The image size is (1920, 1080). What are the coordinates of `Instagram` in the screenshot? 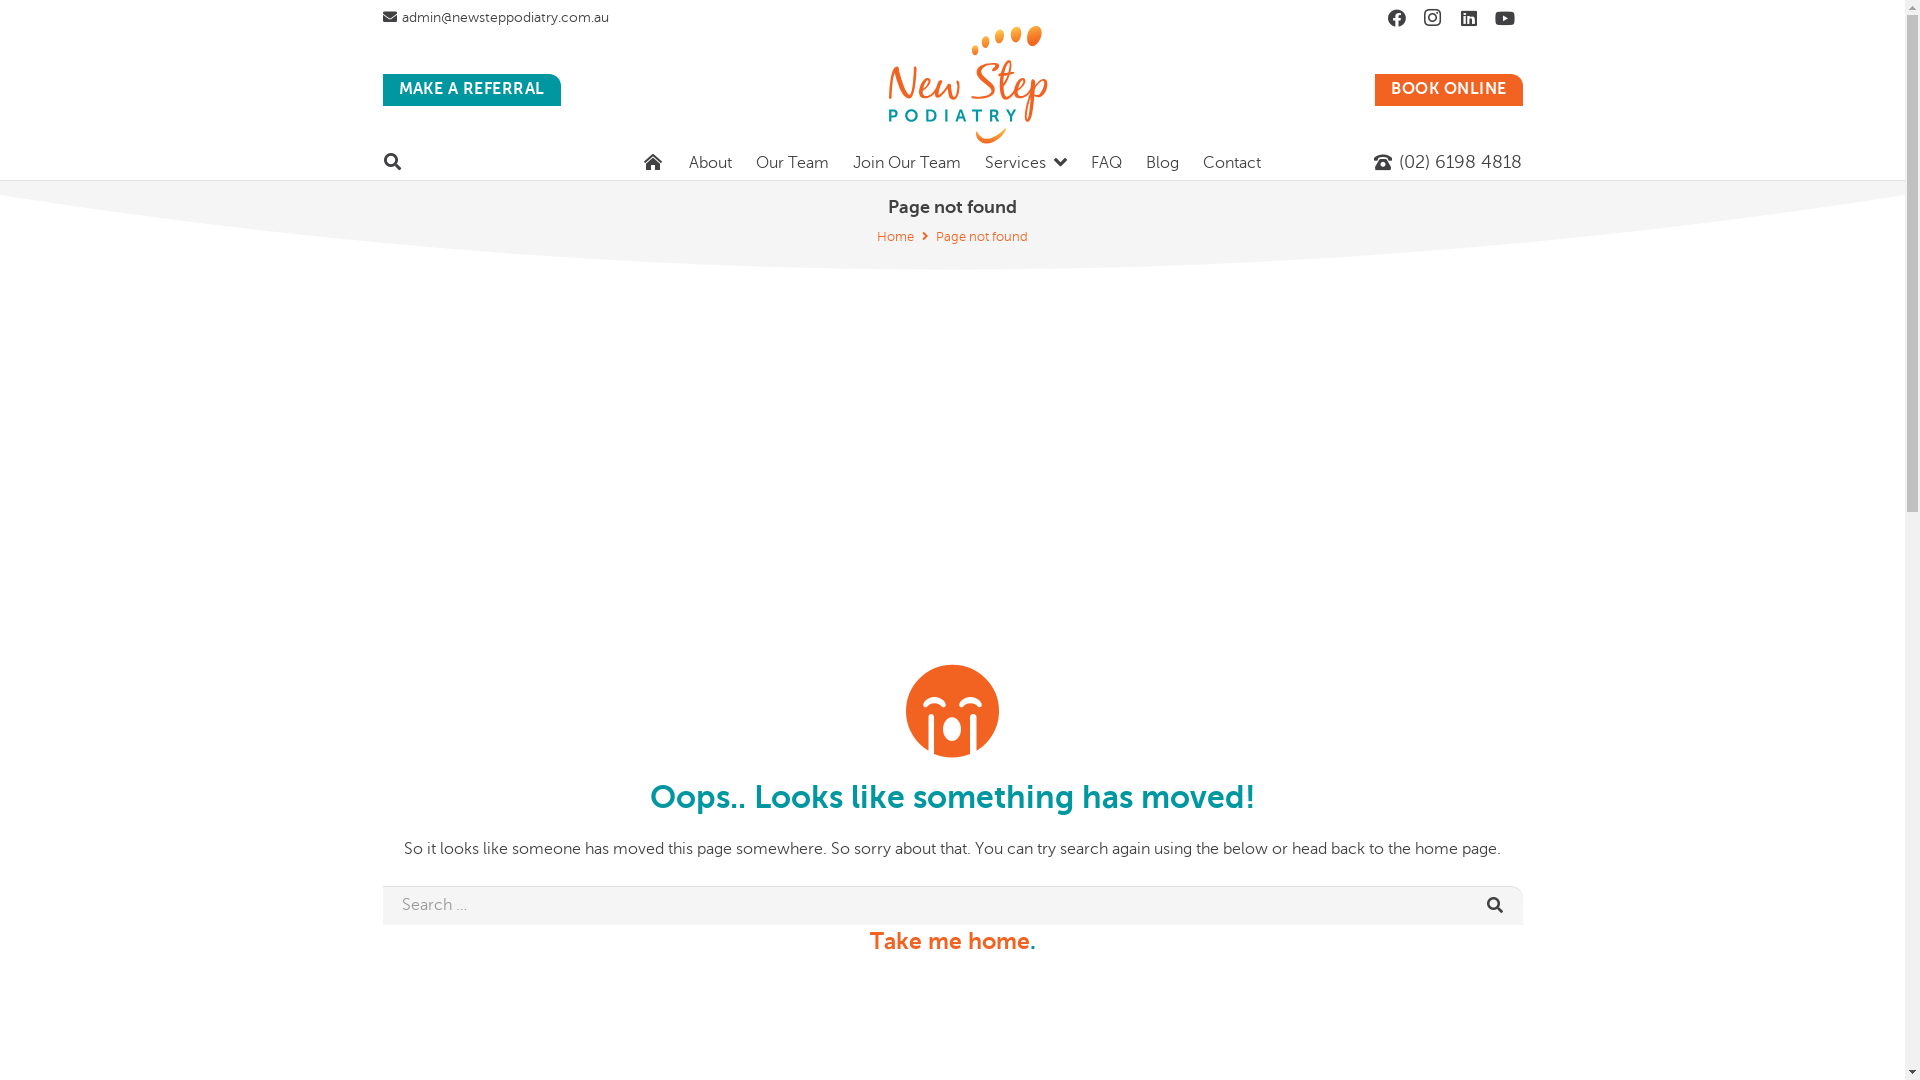 It's located at (1432, 18).